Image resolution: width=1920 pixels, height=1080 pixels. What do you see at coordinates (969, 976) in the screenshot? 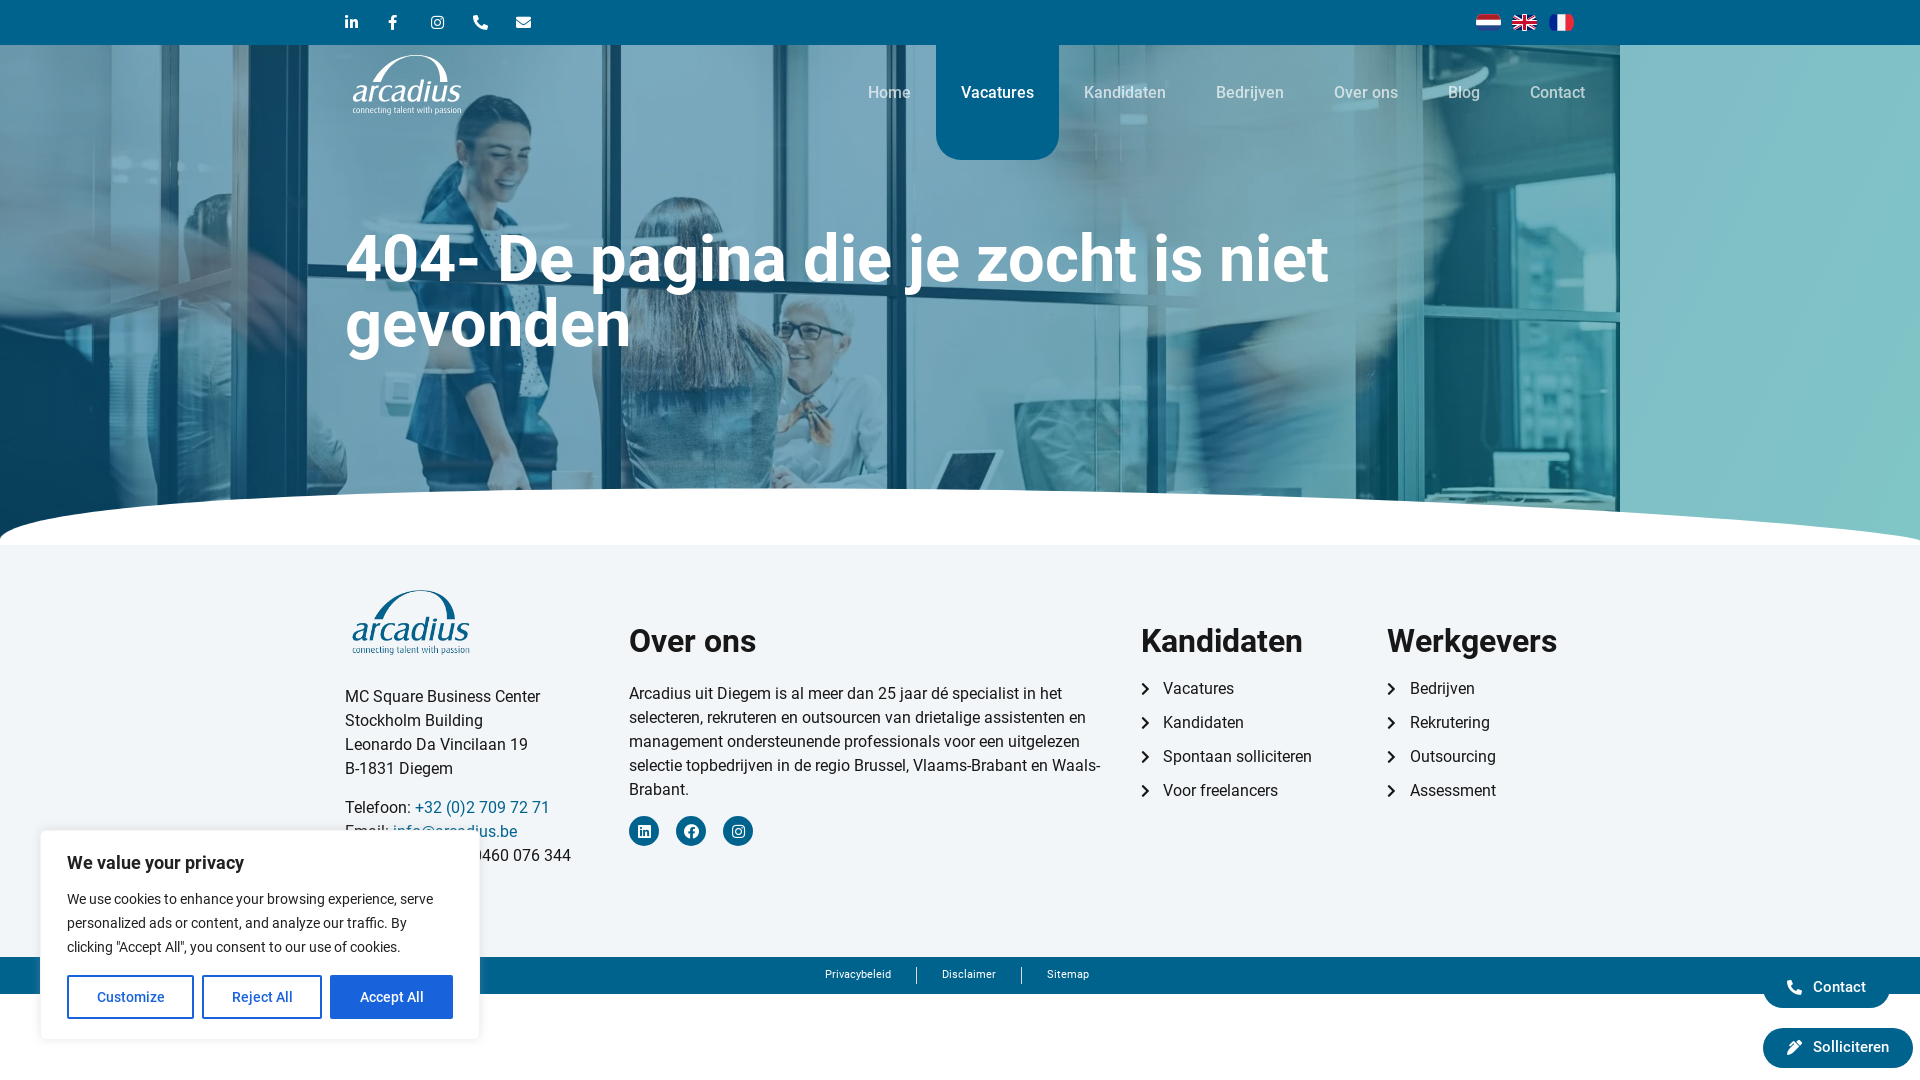
I see `Disclaimer` at bounding box center [969, 976].